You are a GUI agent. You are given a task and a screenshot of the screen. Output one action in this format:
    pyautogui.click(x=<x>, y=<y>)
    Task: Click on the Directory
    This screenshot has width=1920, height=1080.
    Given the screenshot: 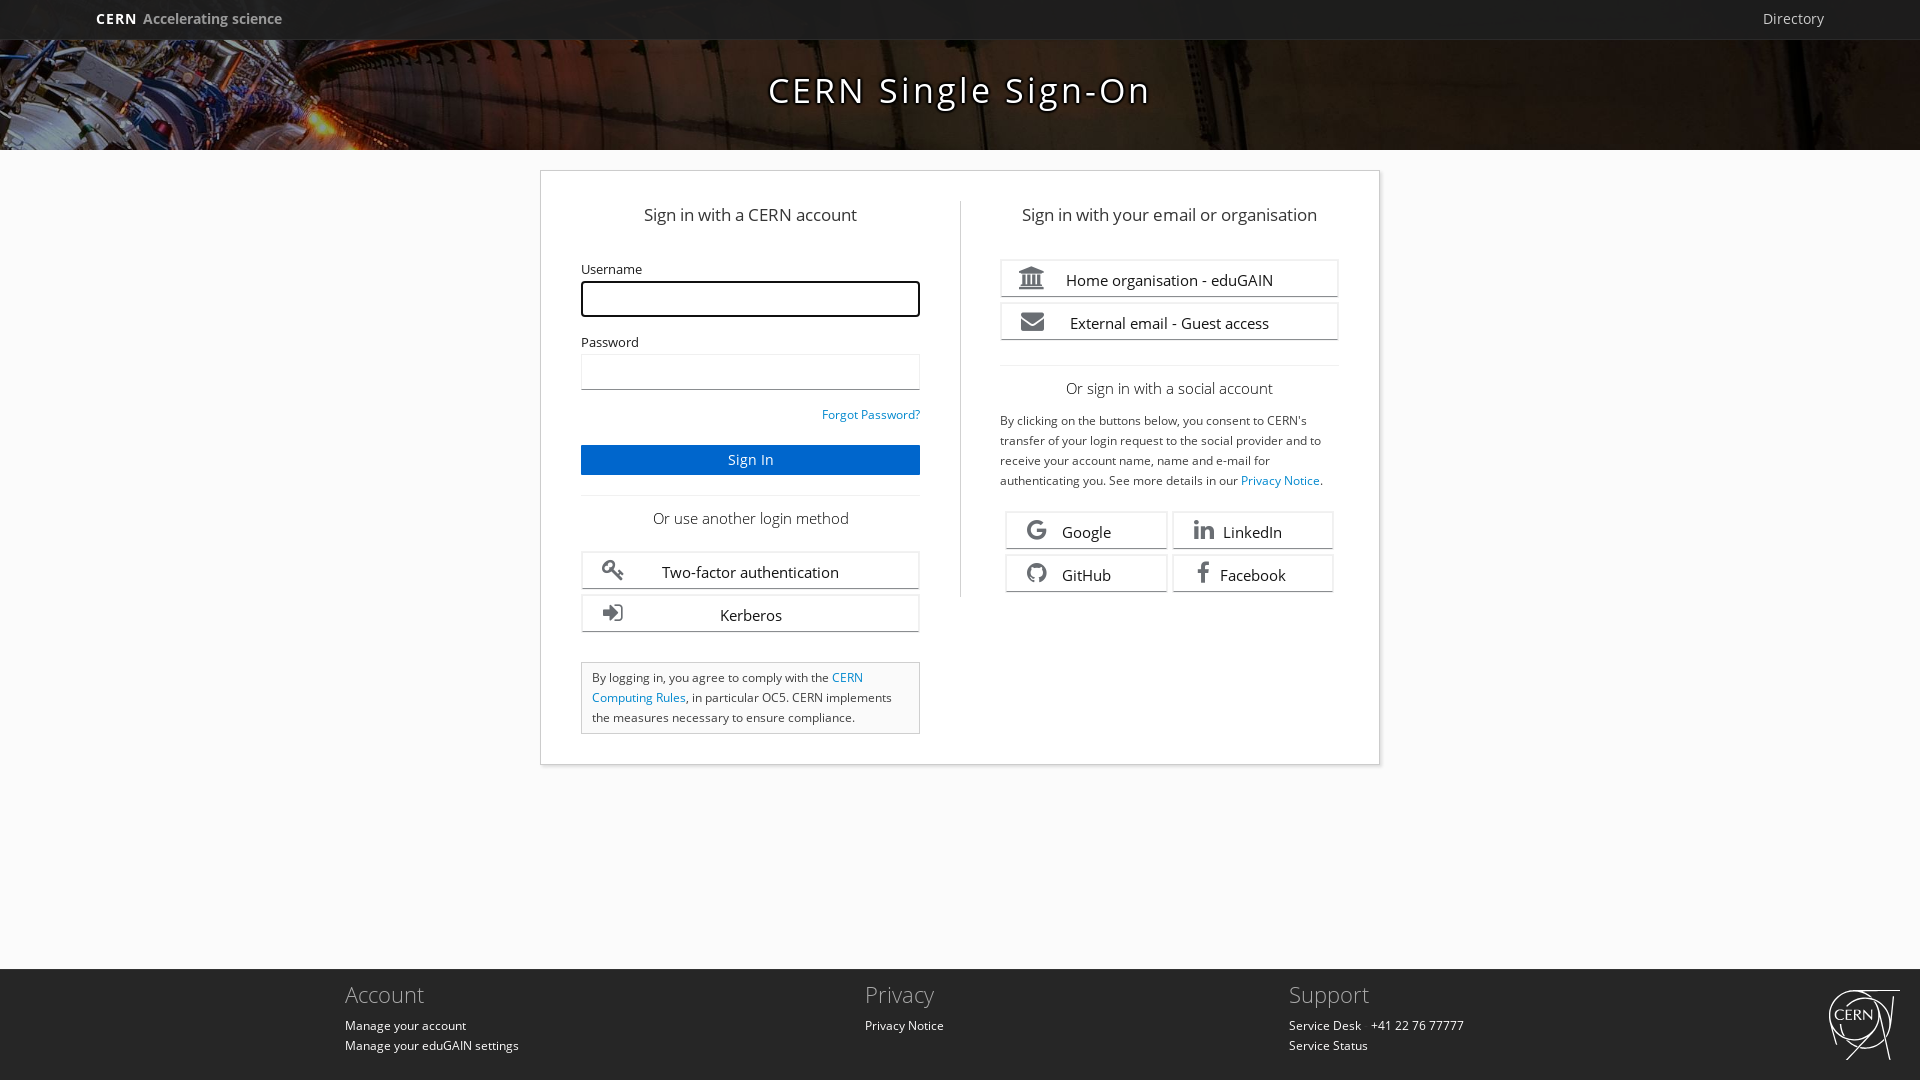 What is the action you would take?
    pyautogui.click(x=1794, y=19)
    